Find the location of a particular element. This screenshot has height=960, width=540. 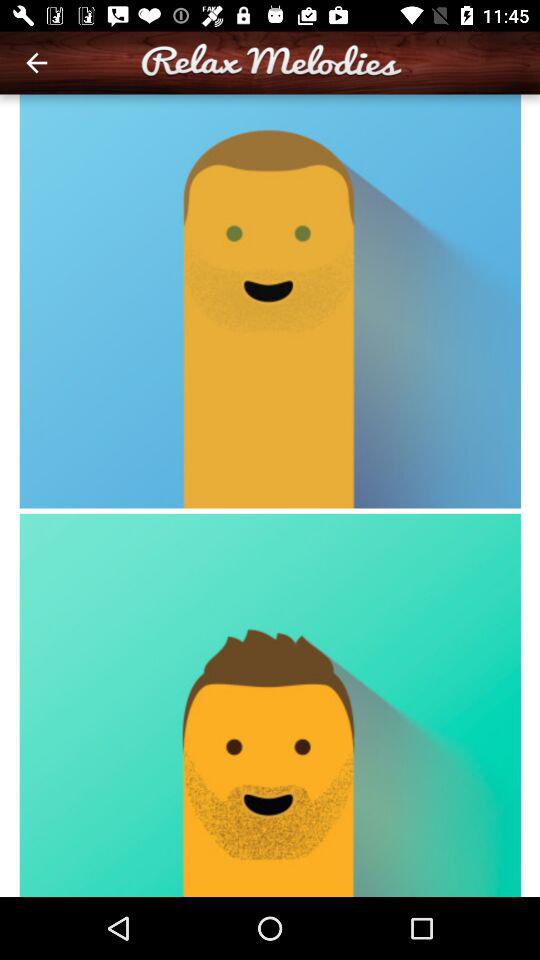

games is located at coordinates (270, 496).